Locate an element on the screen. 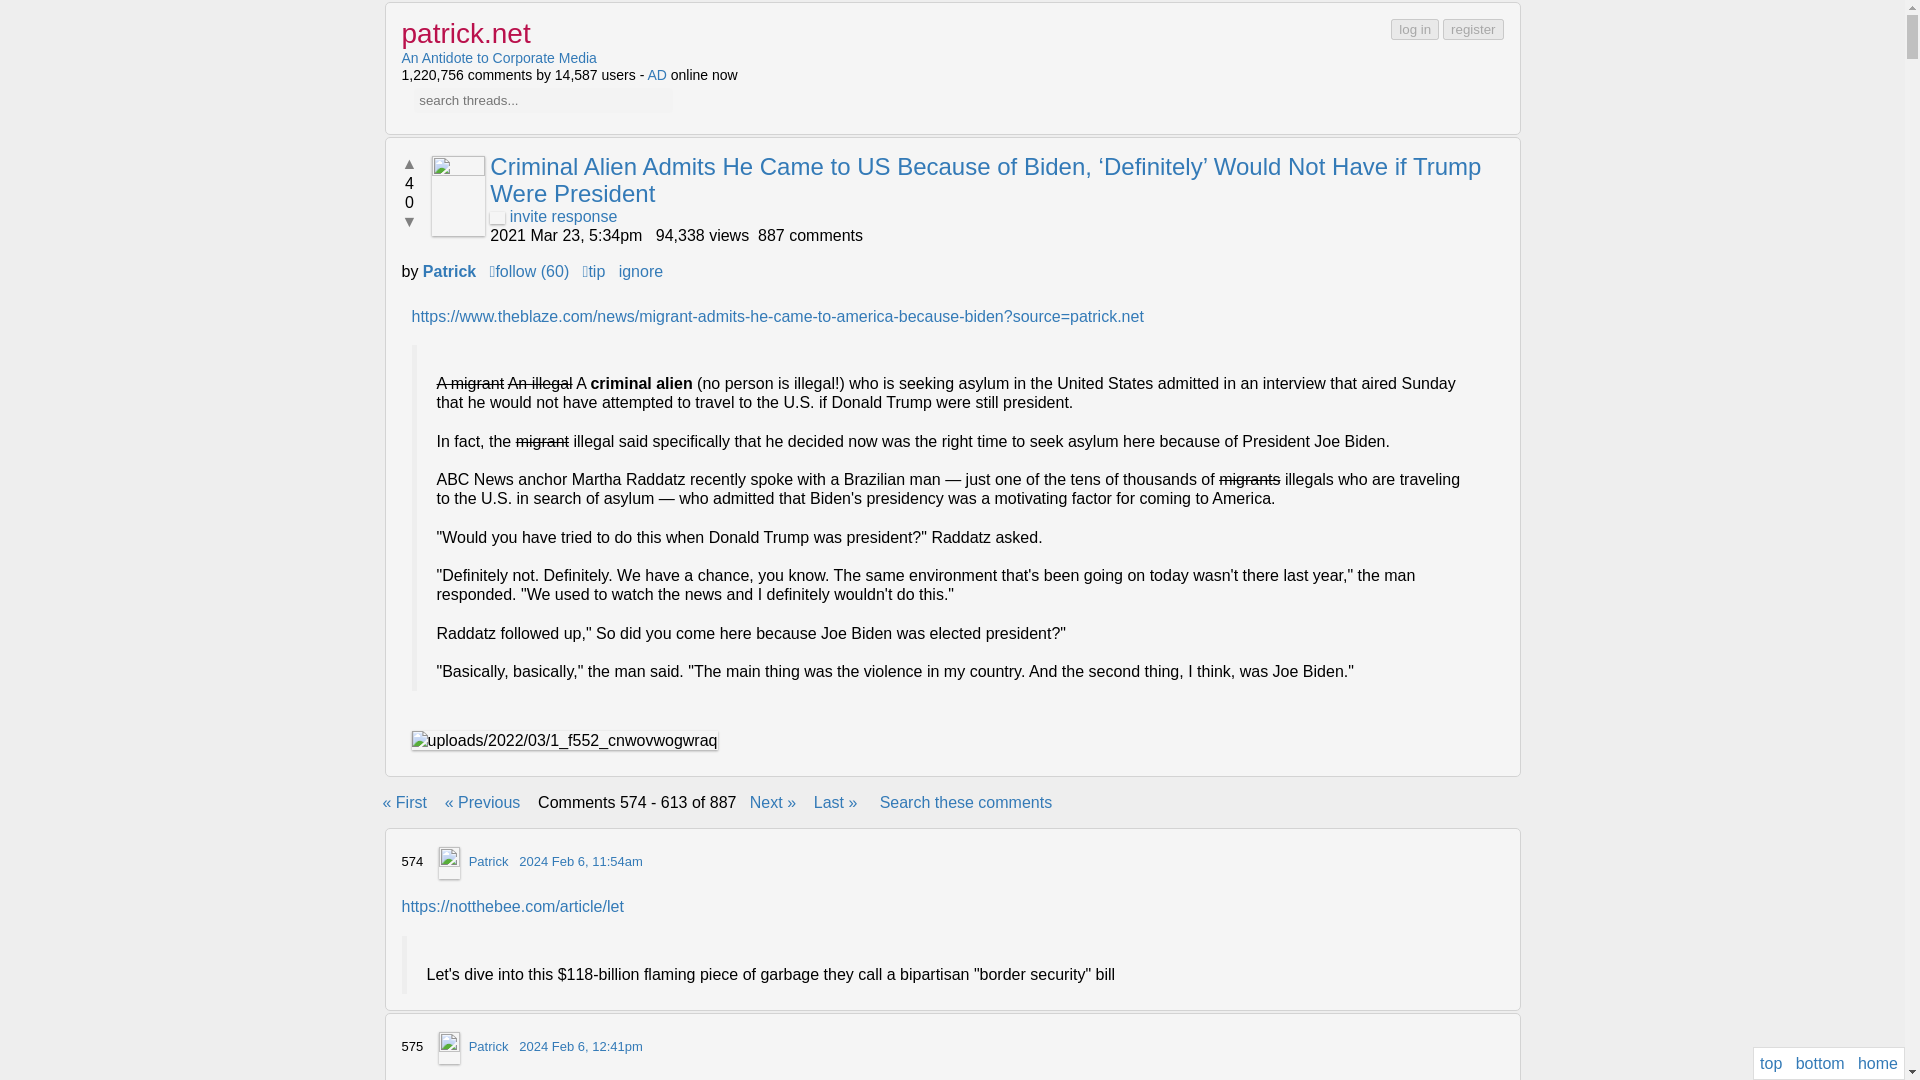 The width and height of the screenshot is (1920, 1080). invite a response to this post is located at coordinates (552, 216).